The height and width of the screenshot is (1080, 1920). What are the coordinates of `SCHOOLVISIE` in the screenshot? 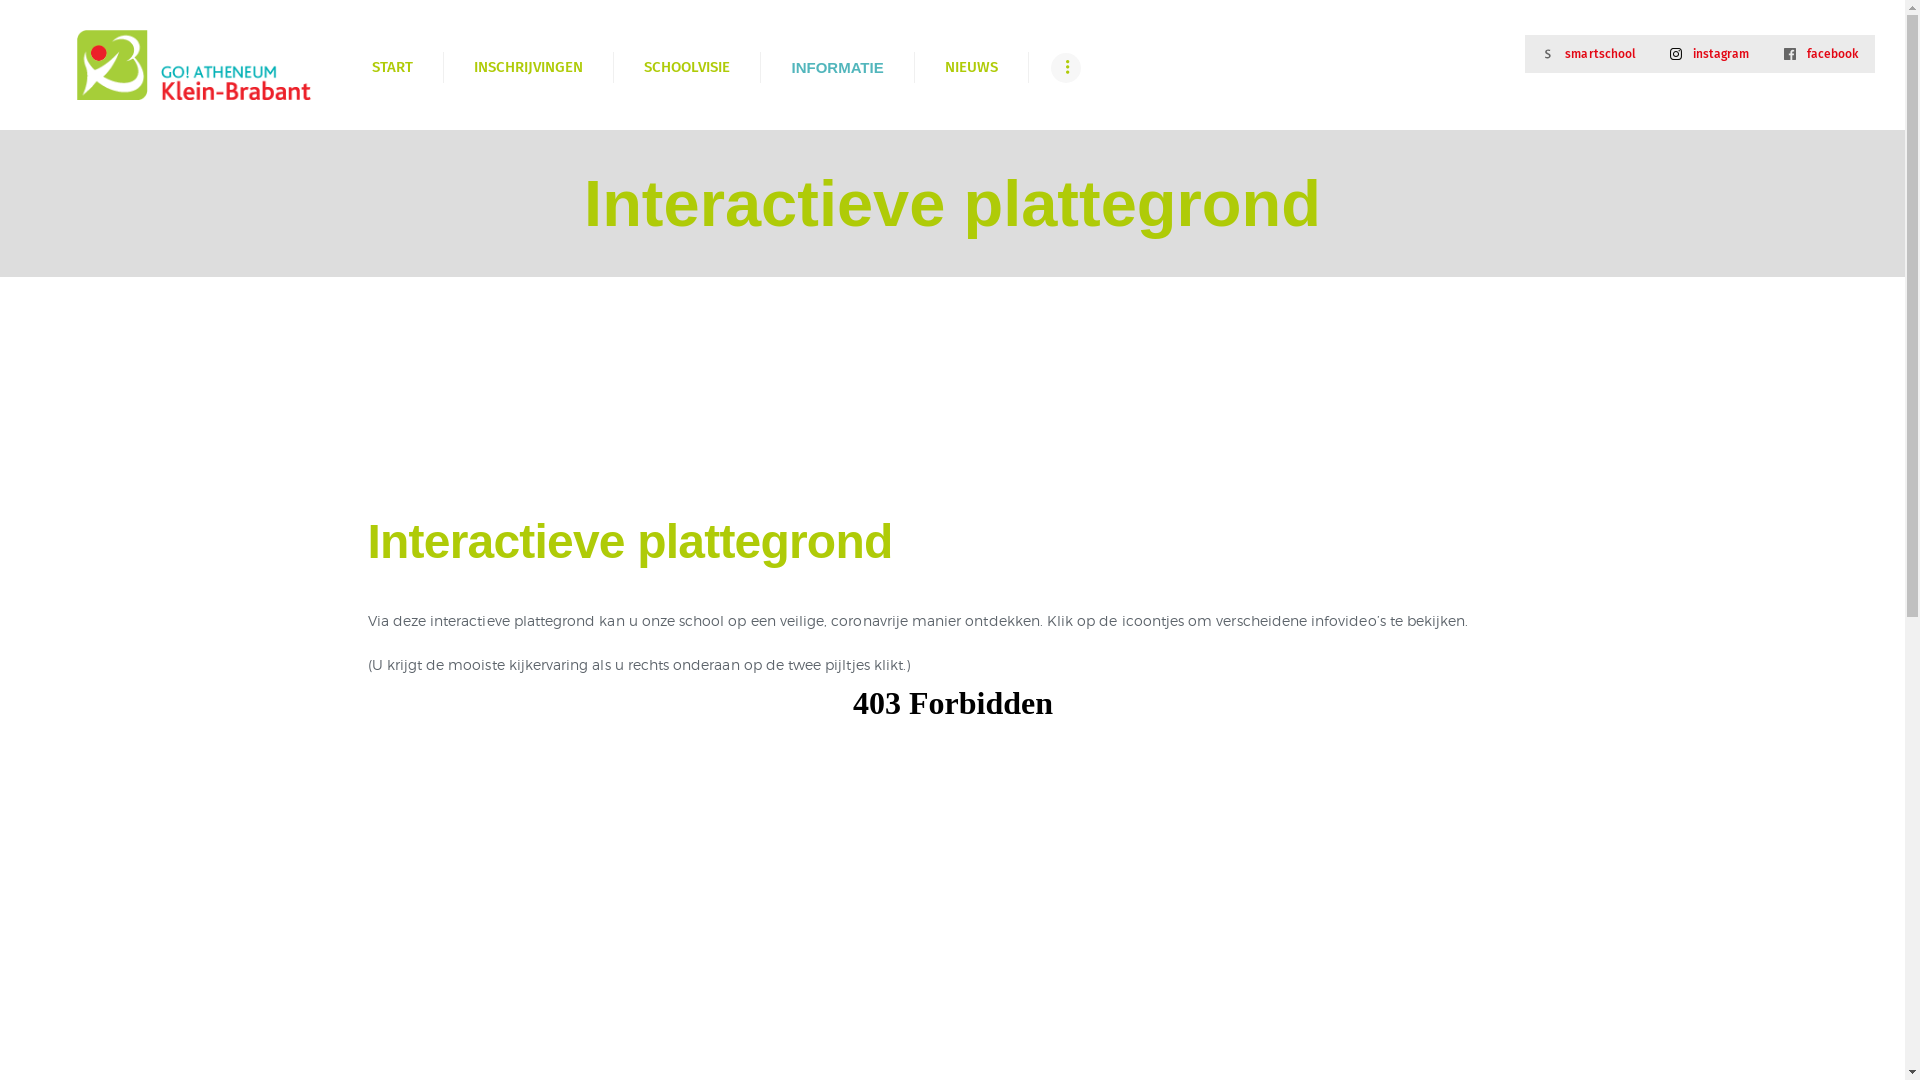 It's located at (686, 68).